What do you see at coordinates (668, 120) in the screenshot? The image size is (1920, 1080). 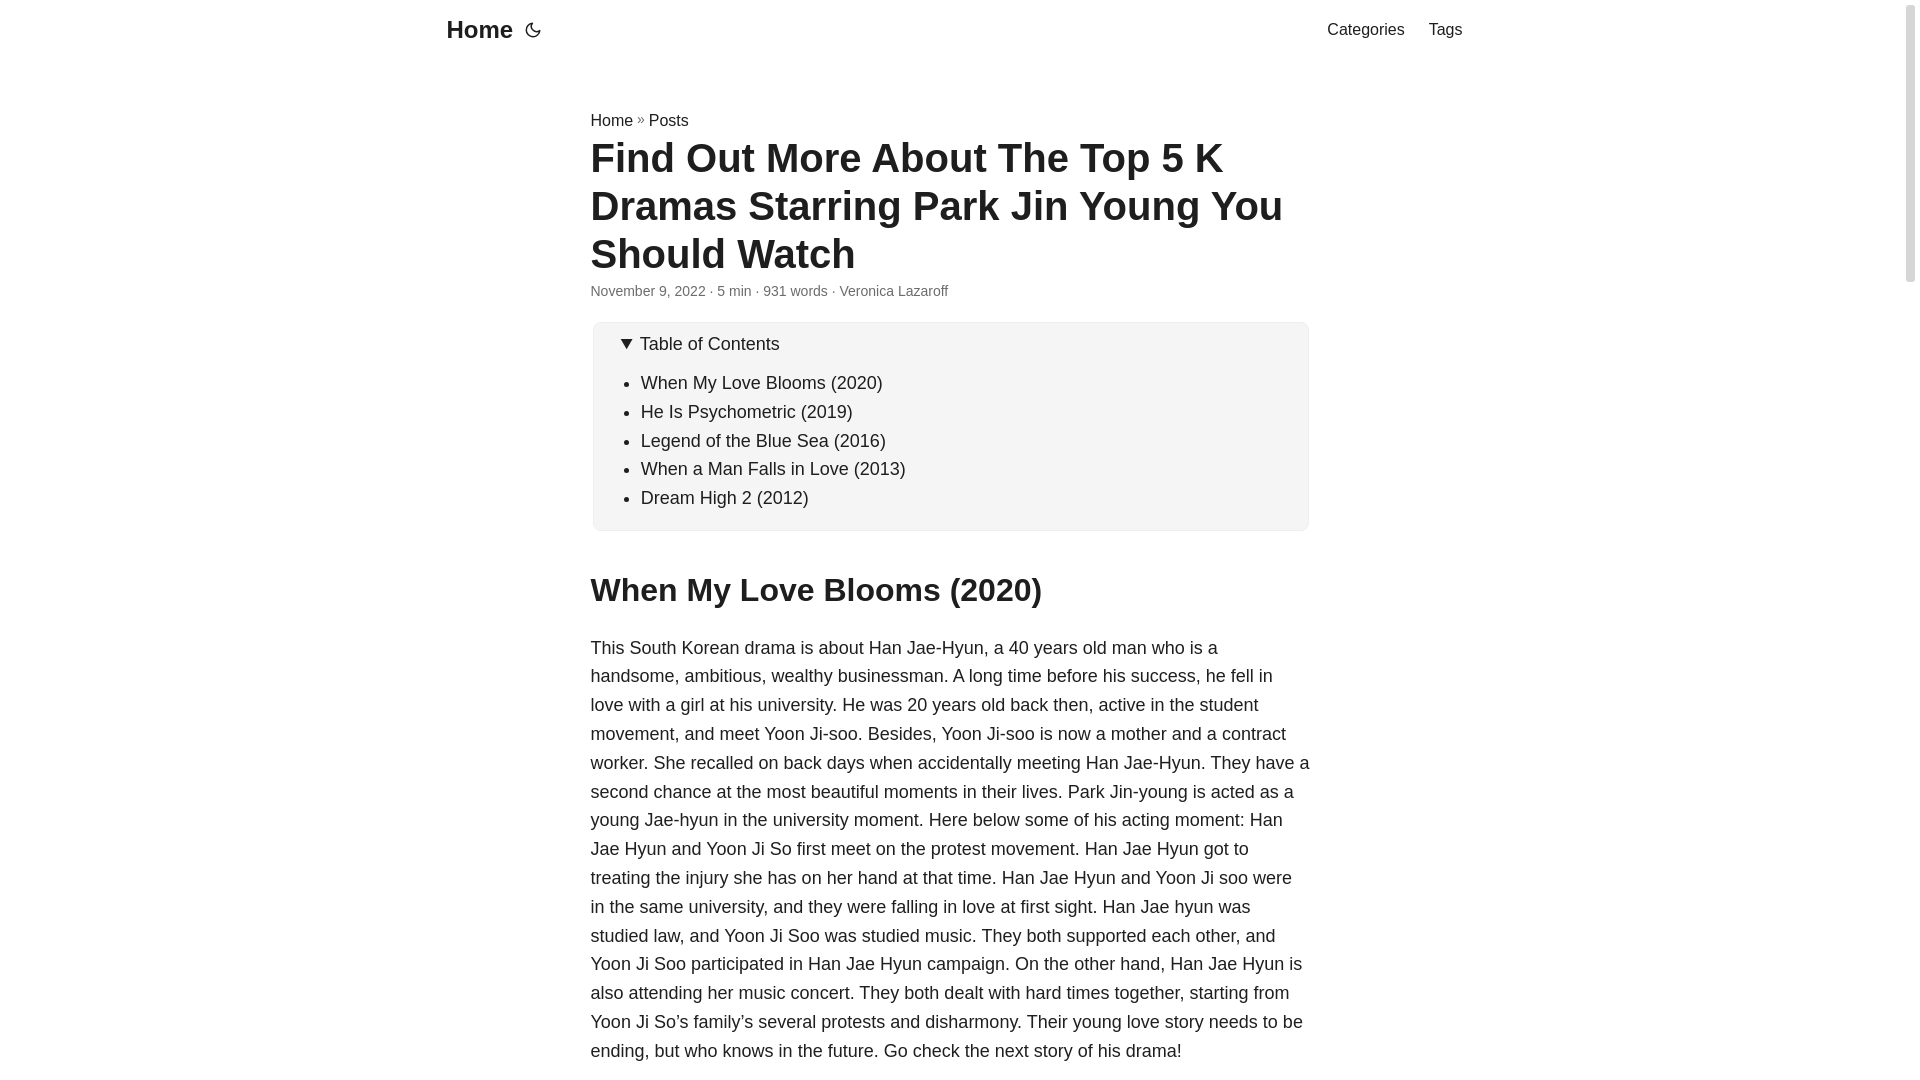 I see `Posts` at bounding box center [668, 120].